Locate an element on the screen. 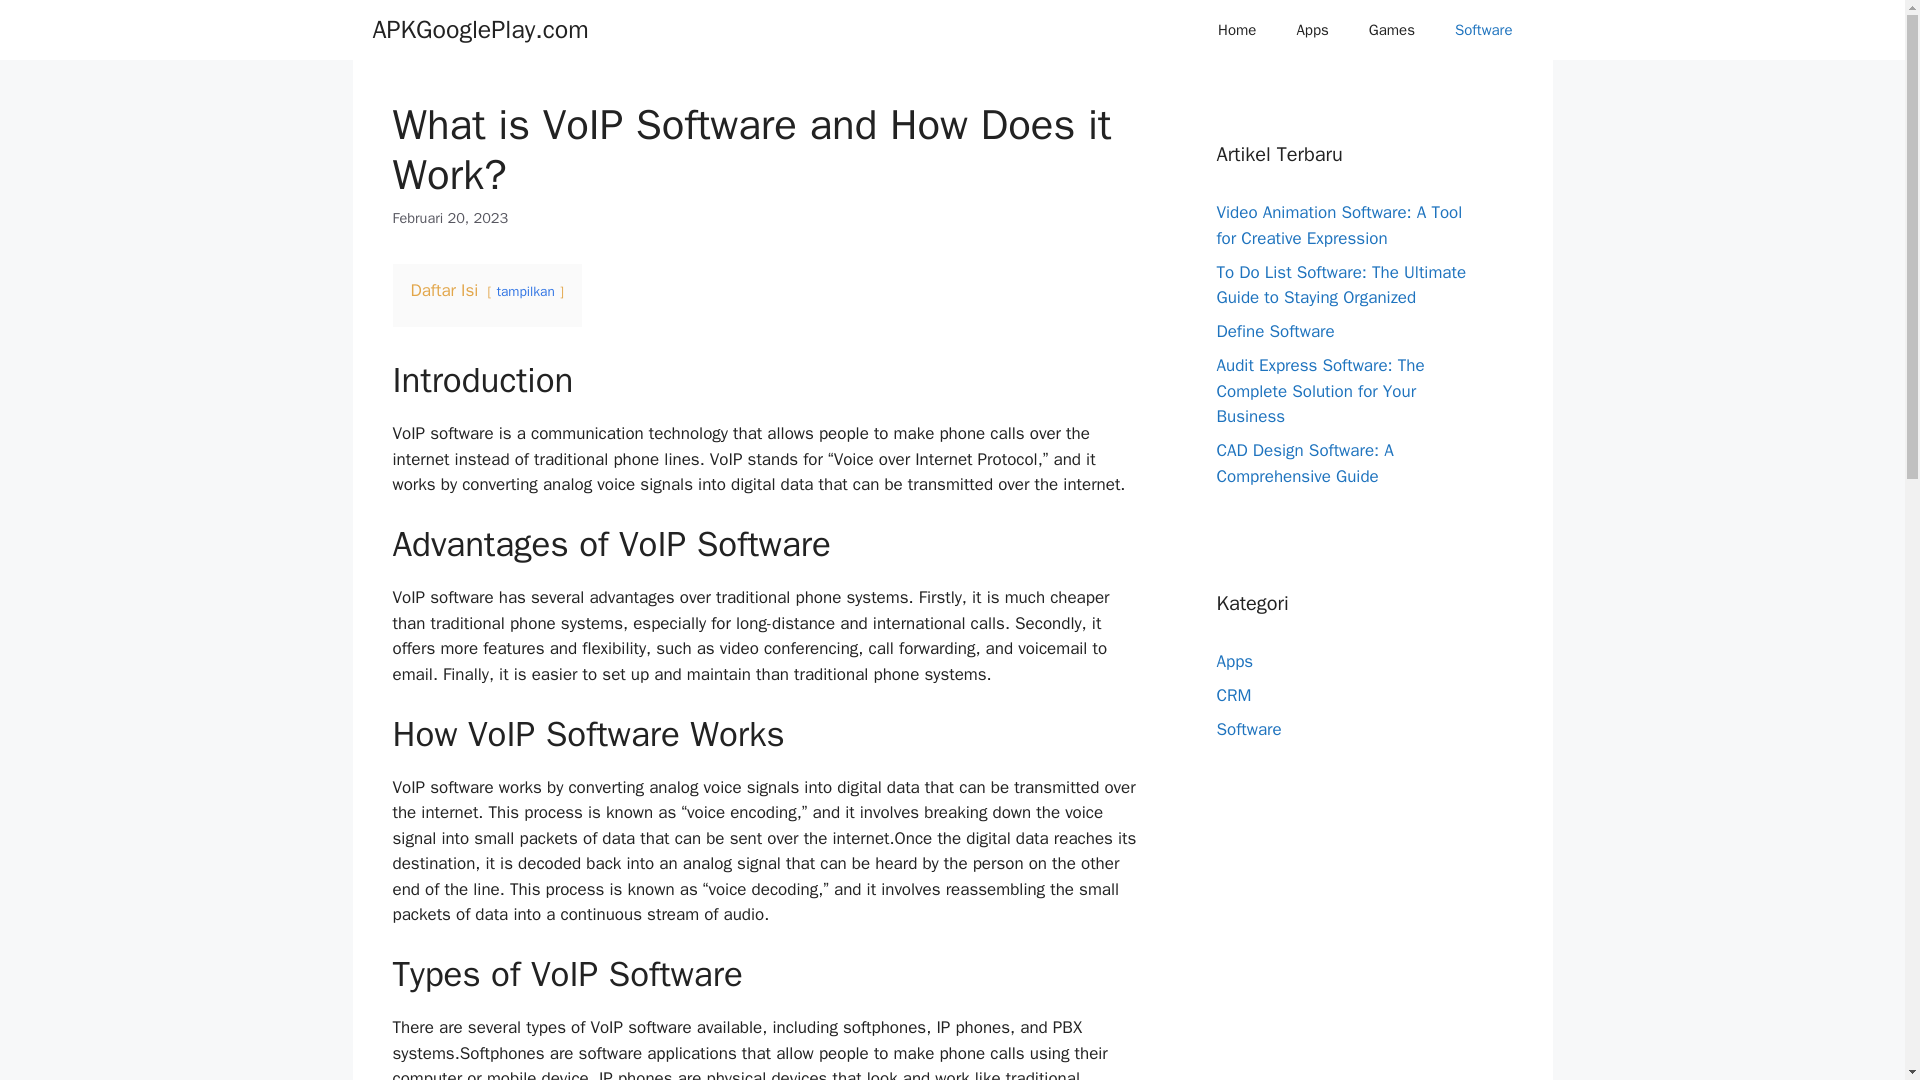 The width and height of the screenshot is (1920, 1080). Games is located at coordinates (1392, 30).